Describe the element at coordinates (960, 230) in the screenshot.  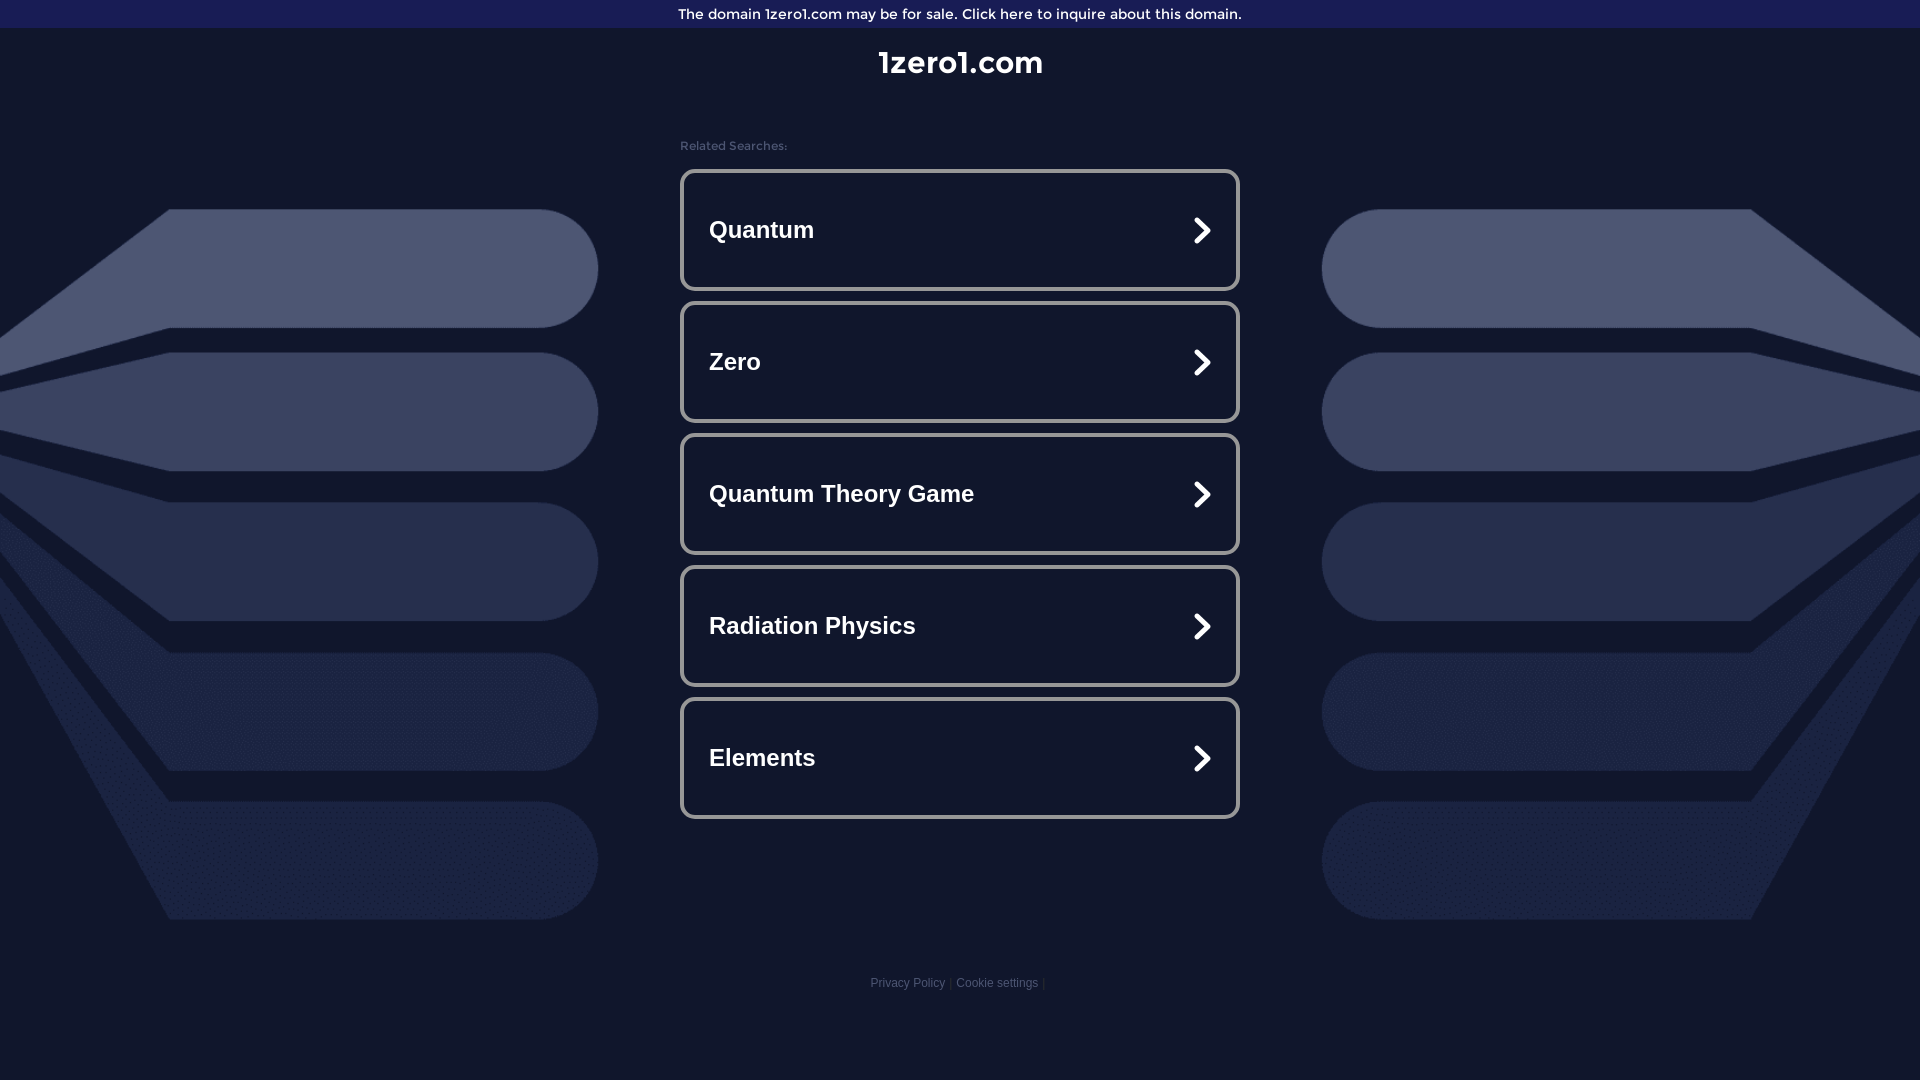
I see `Quantum` at that location.